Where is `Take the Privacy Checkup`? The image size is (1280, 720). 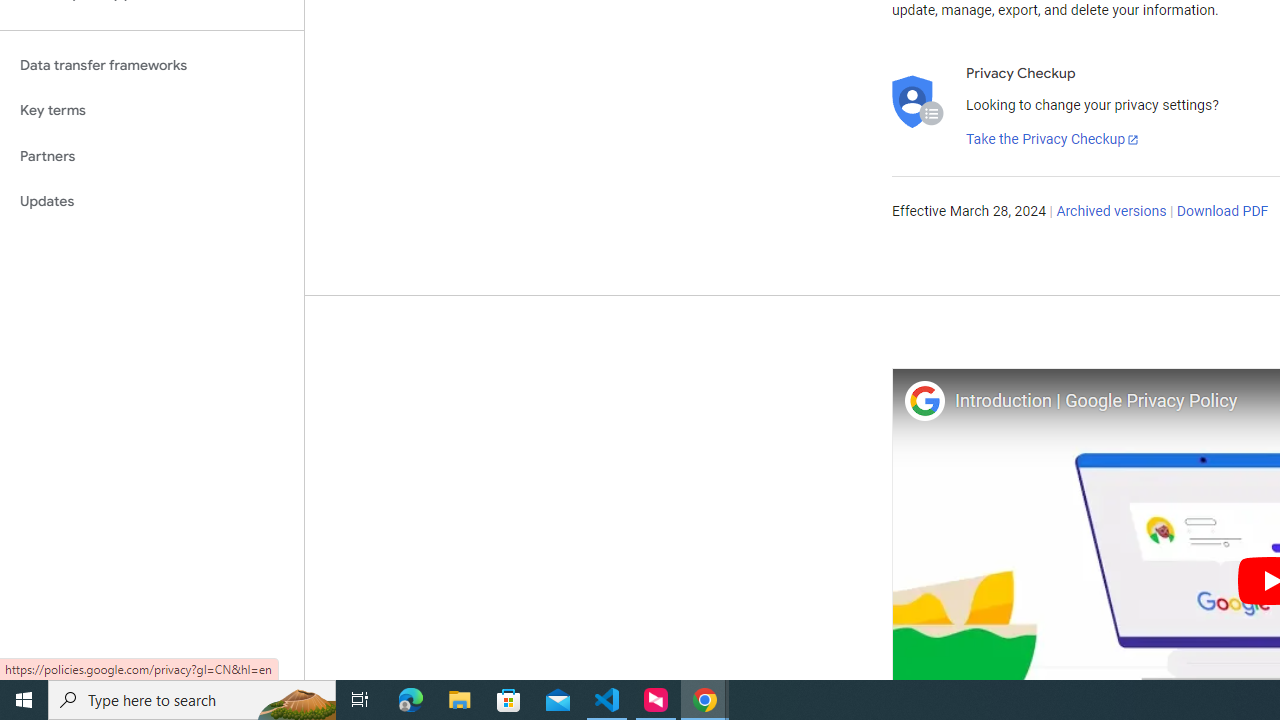 Take the Privacy Checkup is located at coordinates (1053, 140).